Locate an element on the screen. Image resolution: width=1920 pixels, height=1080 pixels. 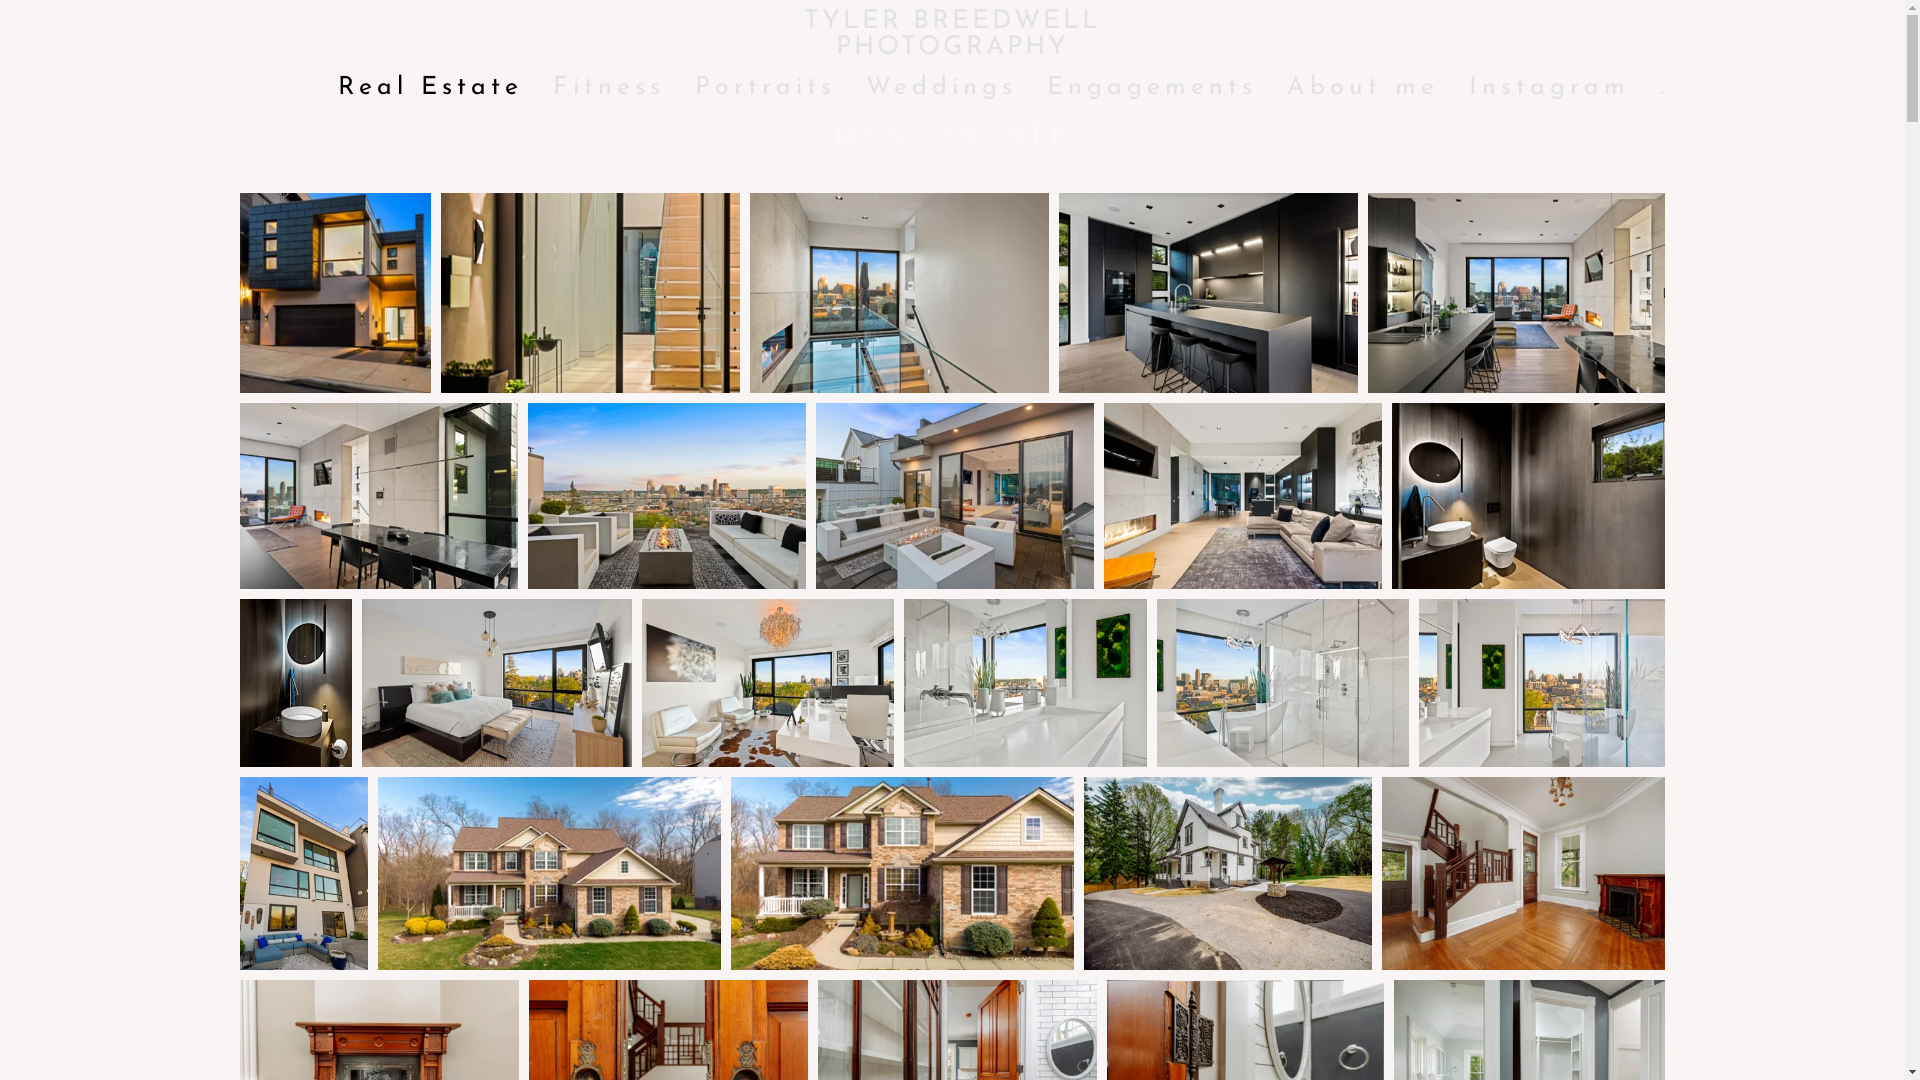
Real Estate - TYLER BREEDWELL PHOTOGRAPHY is located at coordinates (900, 293).